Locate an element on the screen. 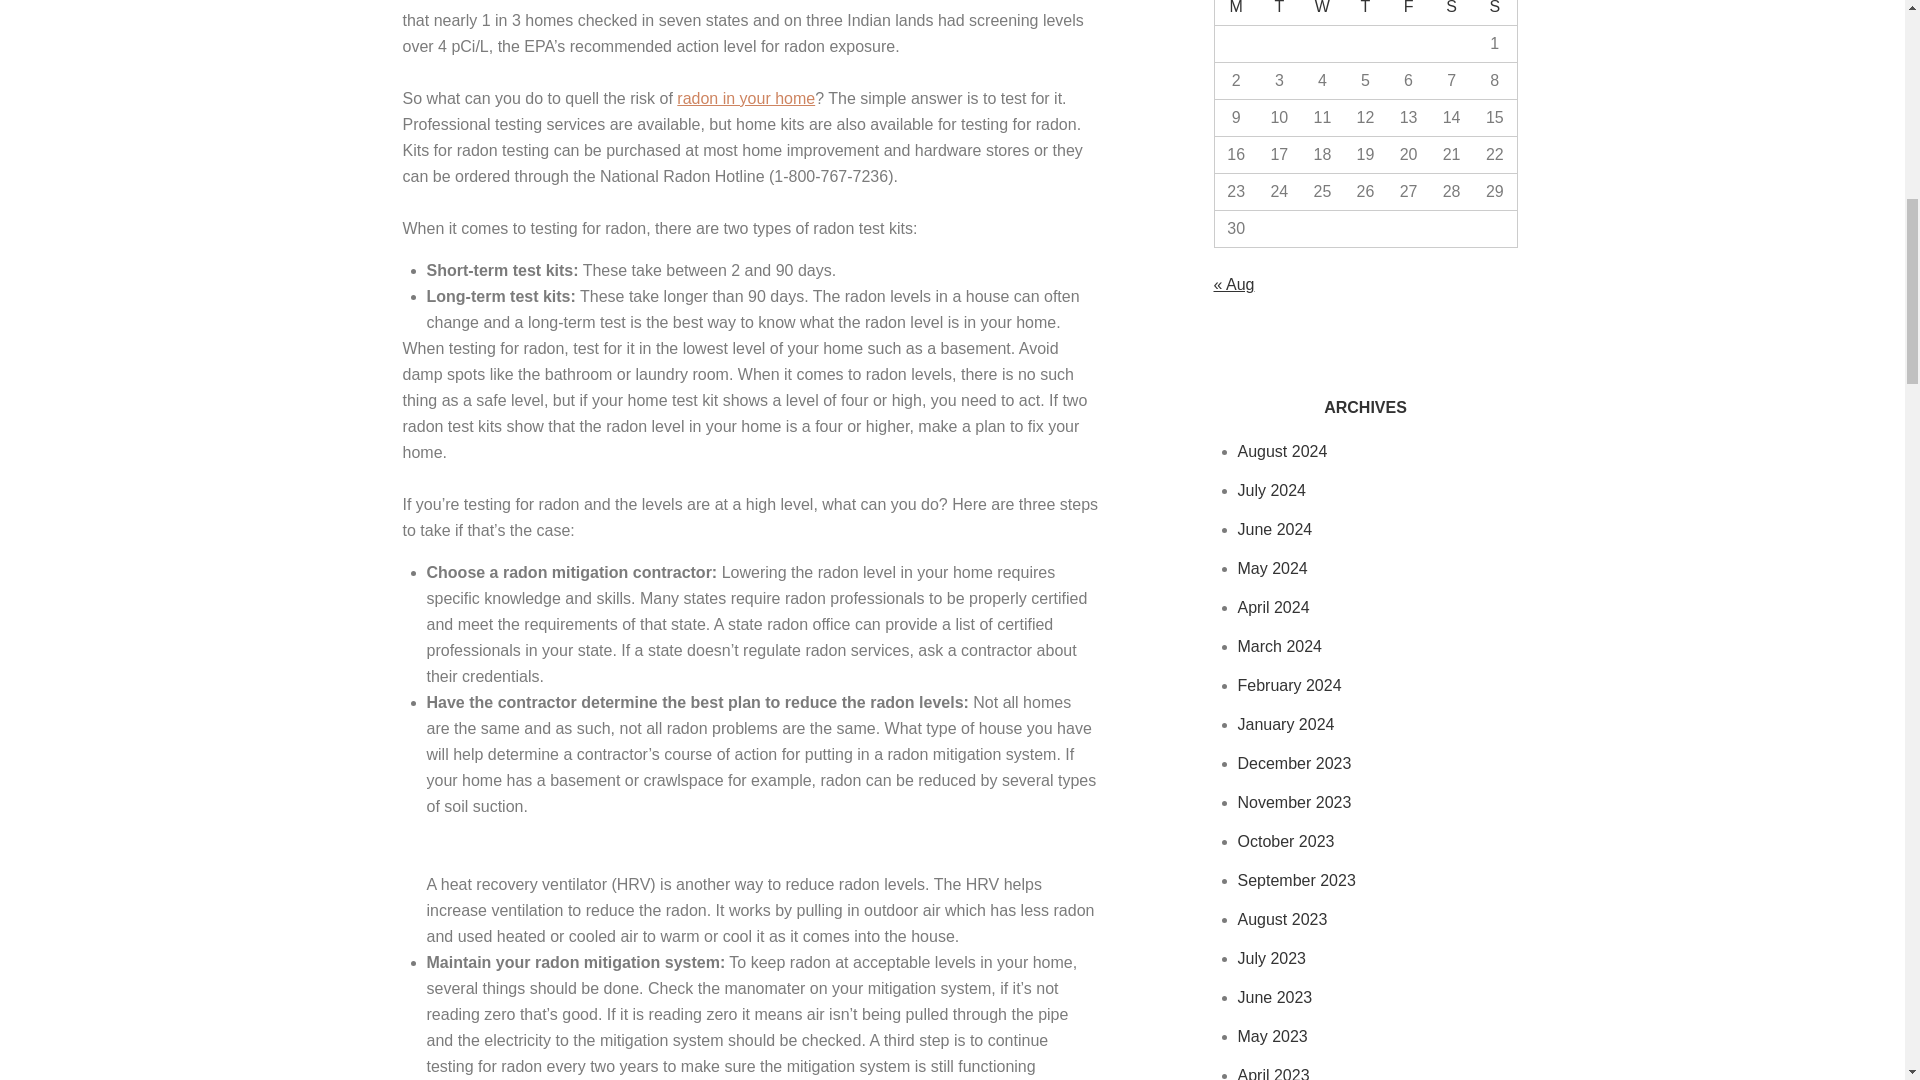 Image resolution: width=1920 pixels, height=1080 pixels. December 2023 is located at coordinates (1294, 763).